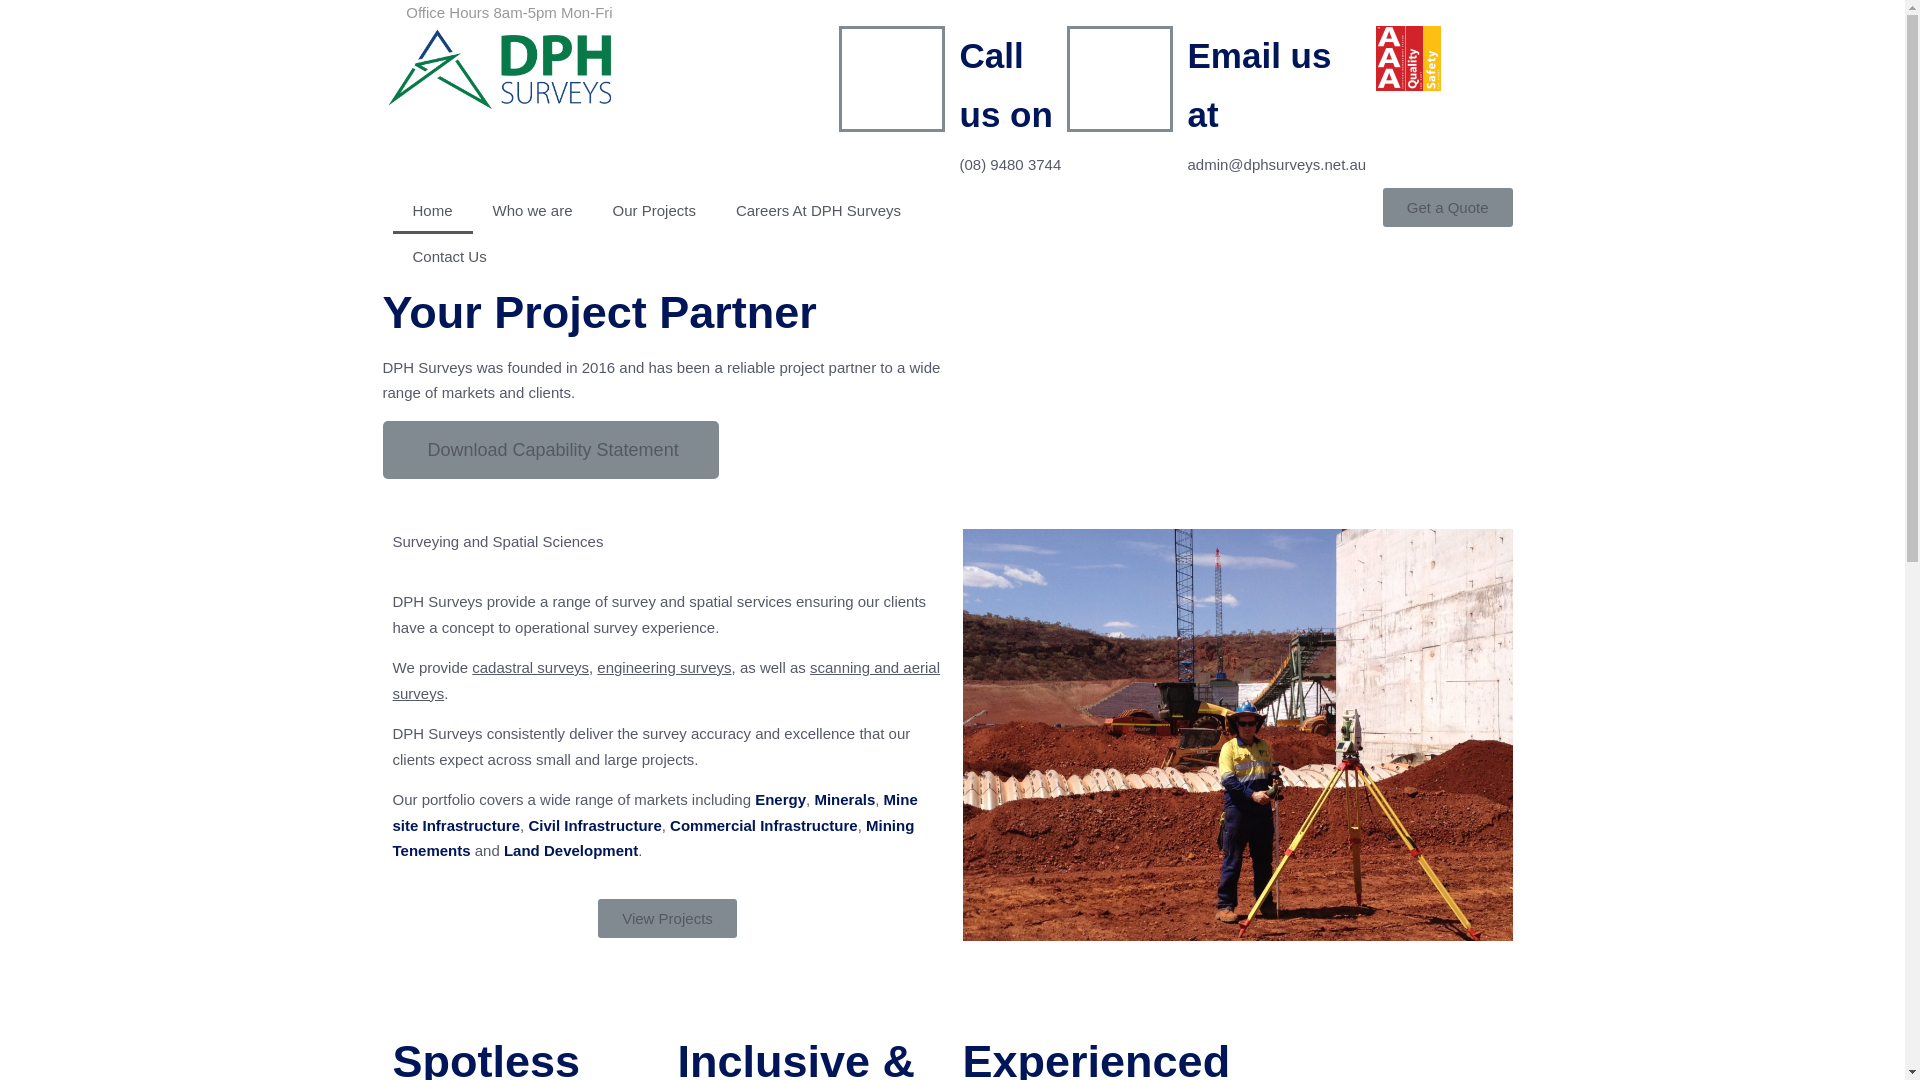  I want to click on AAA Email Footer_02, so click(1408, 58).